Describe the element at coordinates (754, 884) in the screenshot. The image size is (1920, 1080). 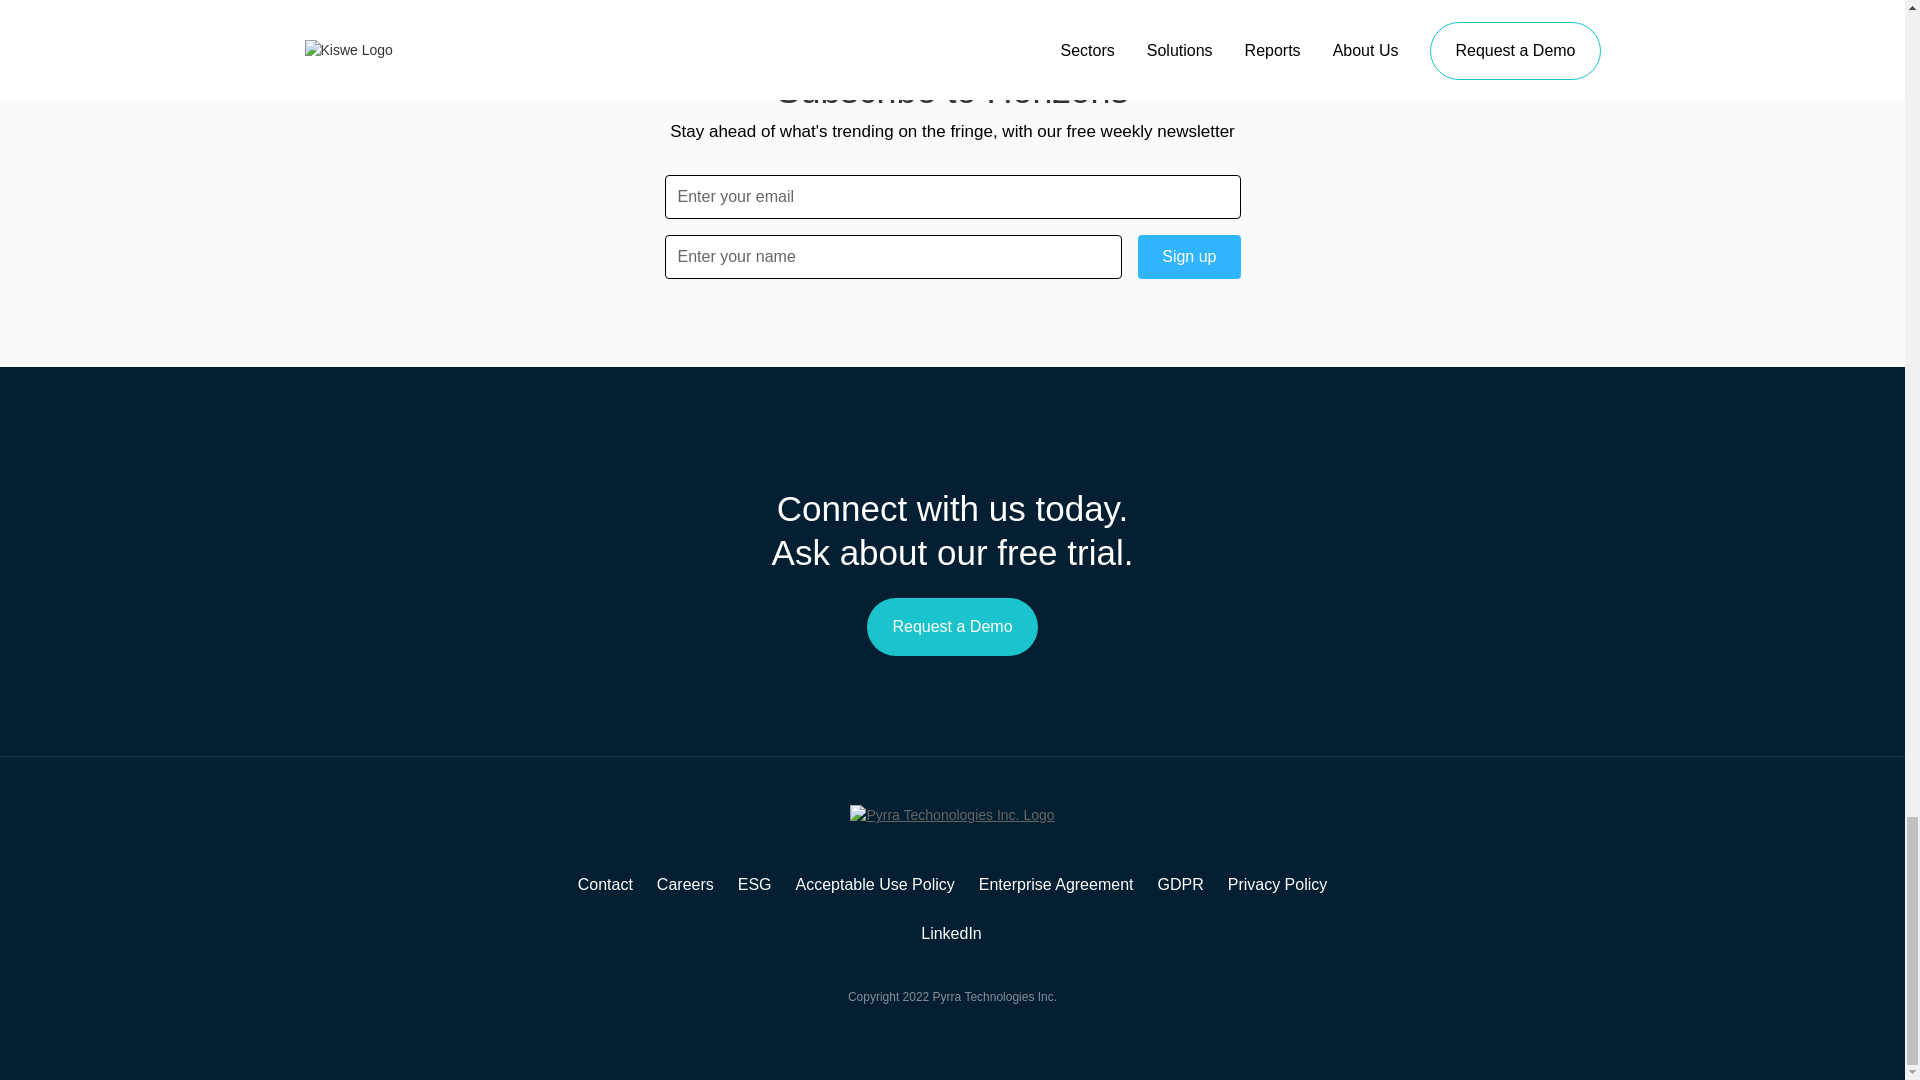
I see `ESG` at that location.